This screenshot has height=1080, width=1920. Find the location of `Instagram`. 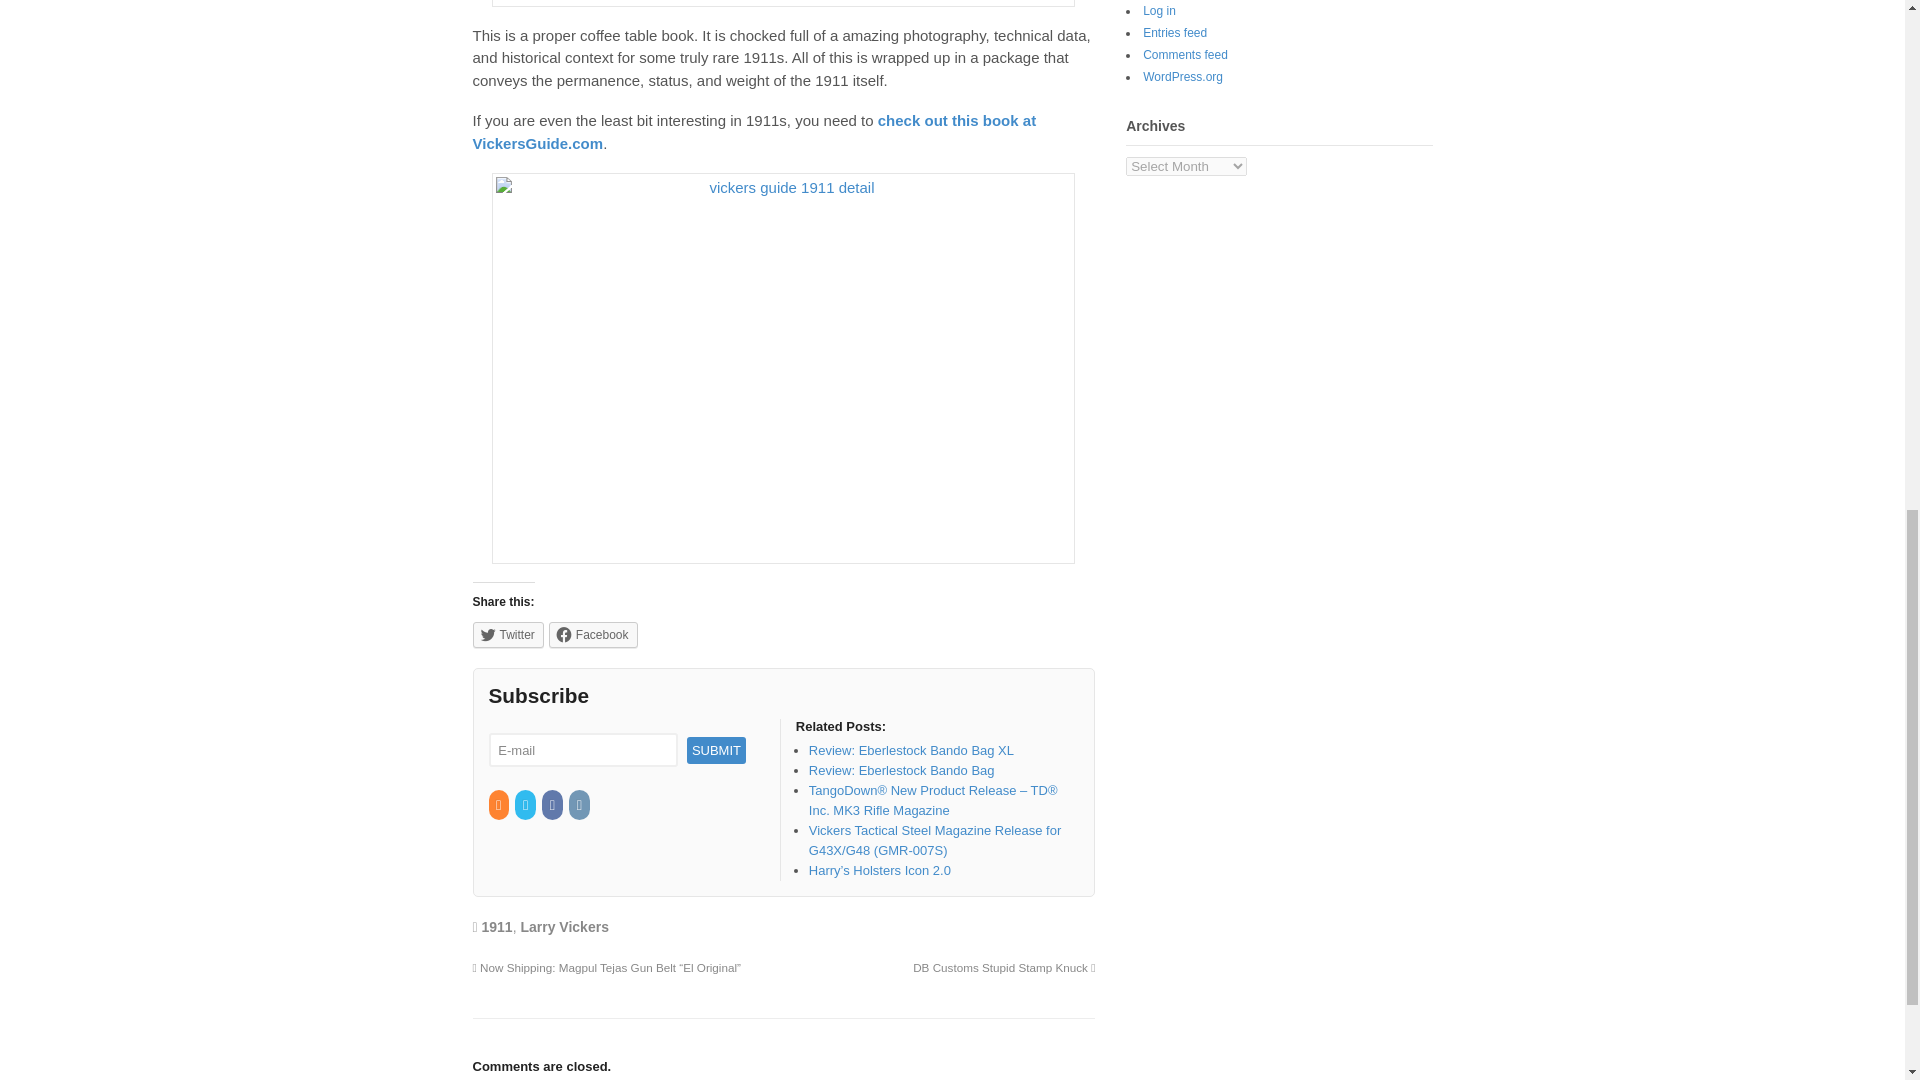

Instagram is located at coordinates (580, 806).